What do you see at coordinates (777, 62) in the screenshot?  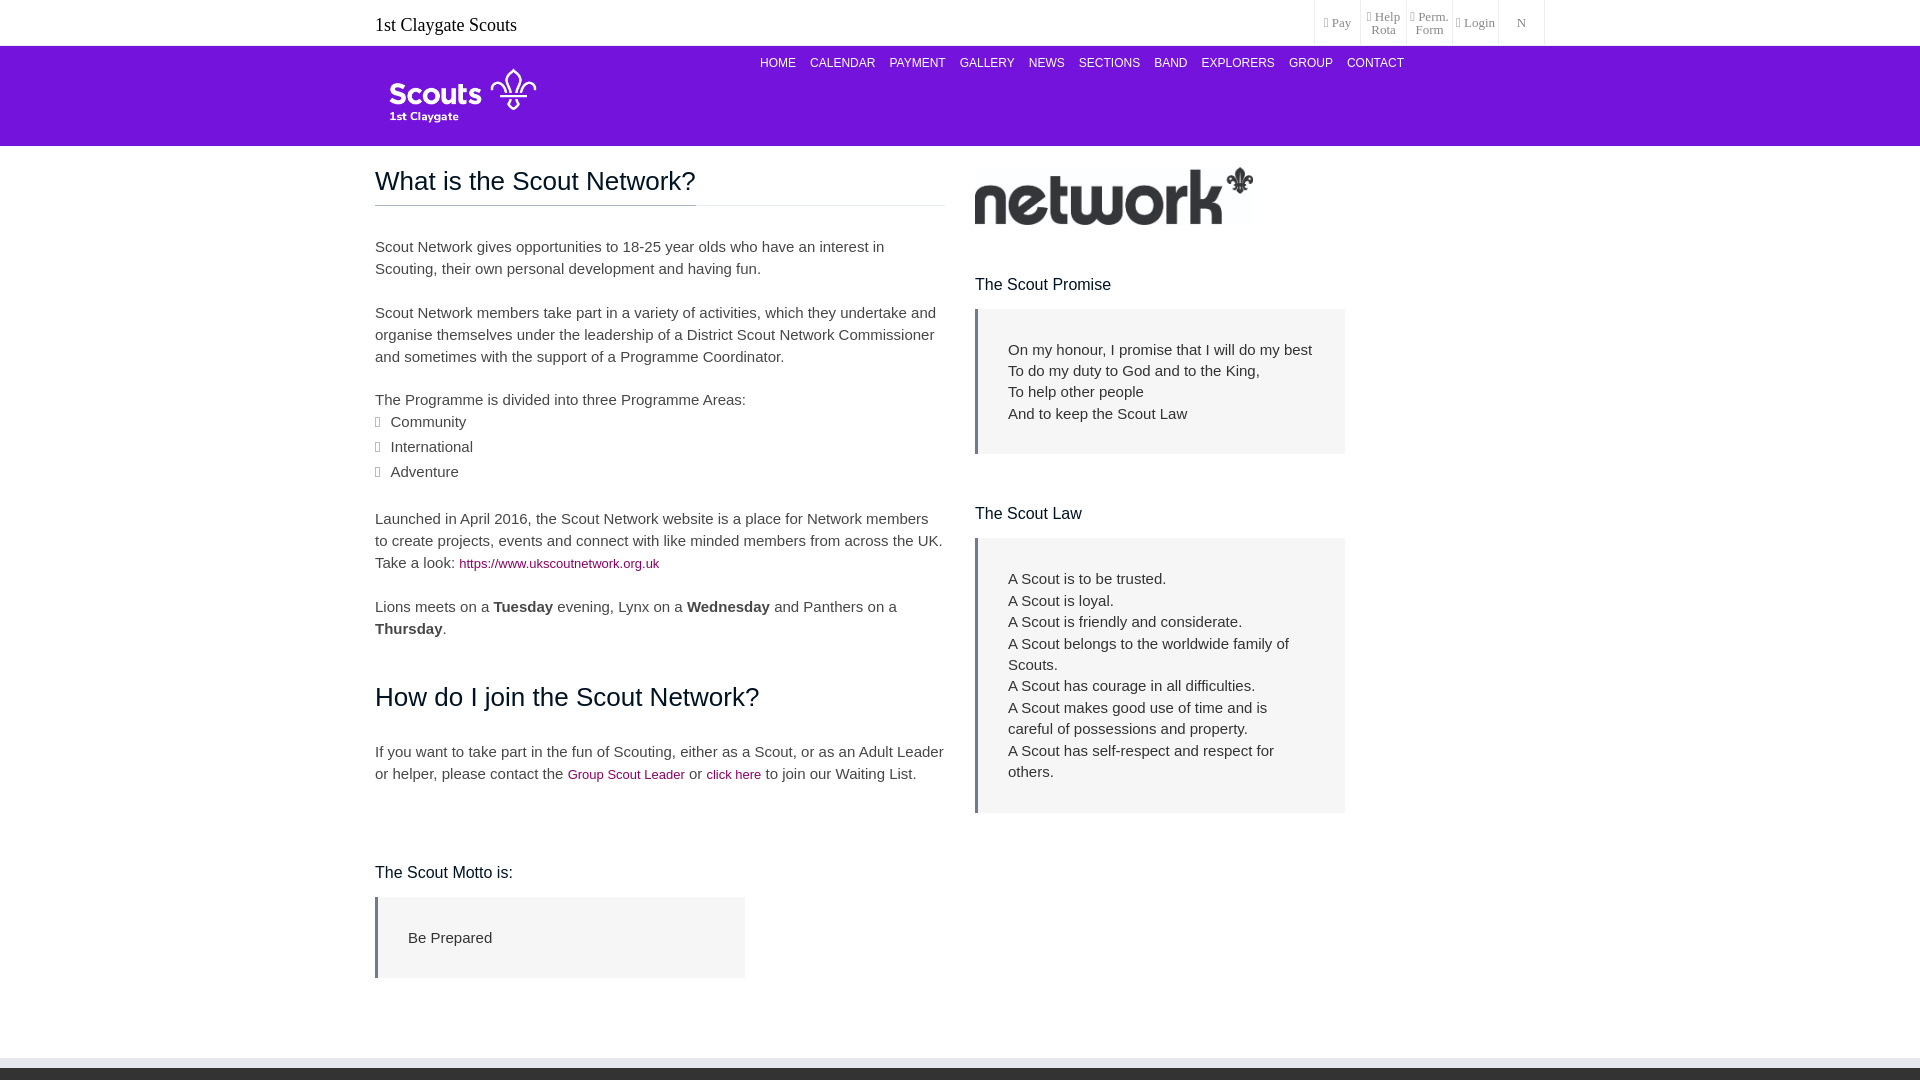 I see `HOME` at bounding box center [777, 62].